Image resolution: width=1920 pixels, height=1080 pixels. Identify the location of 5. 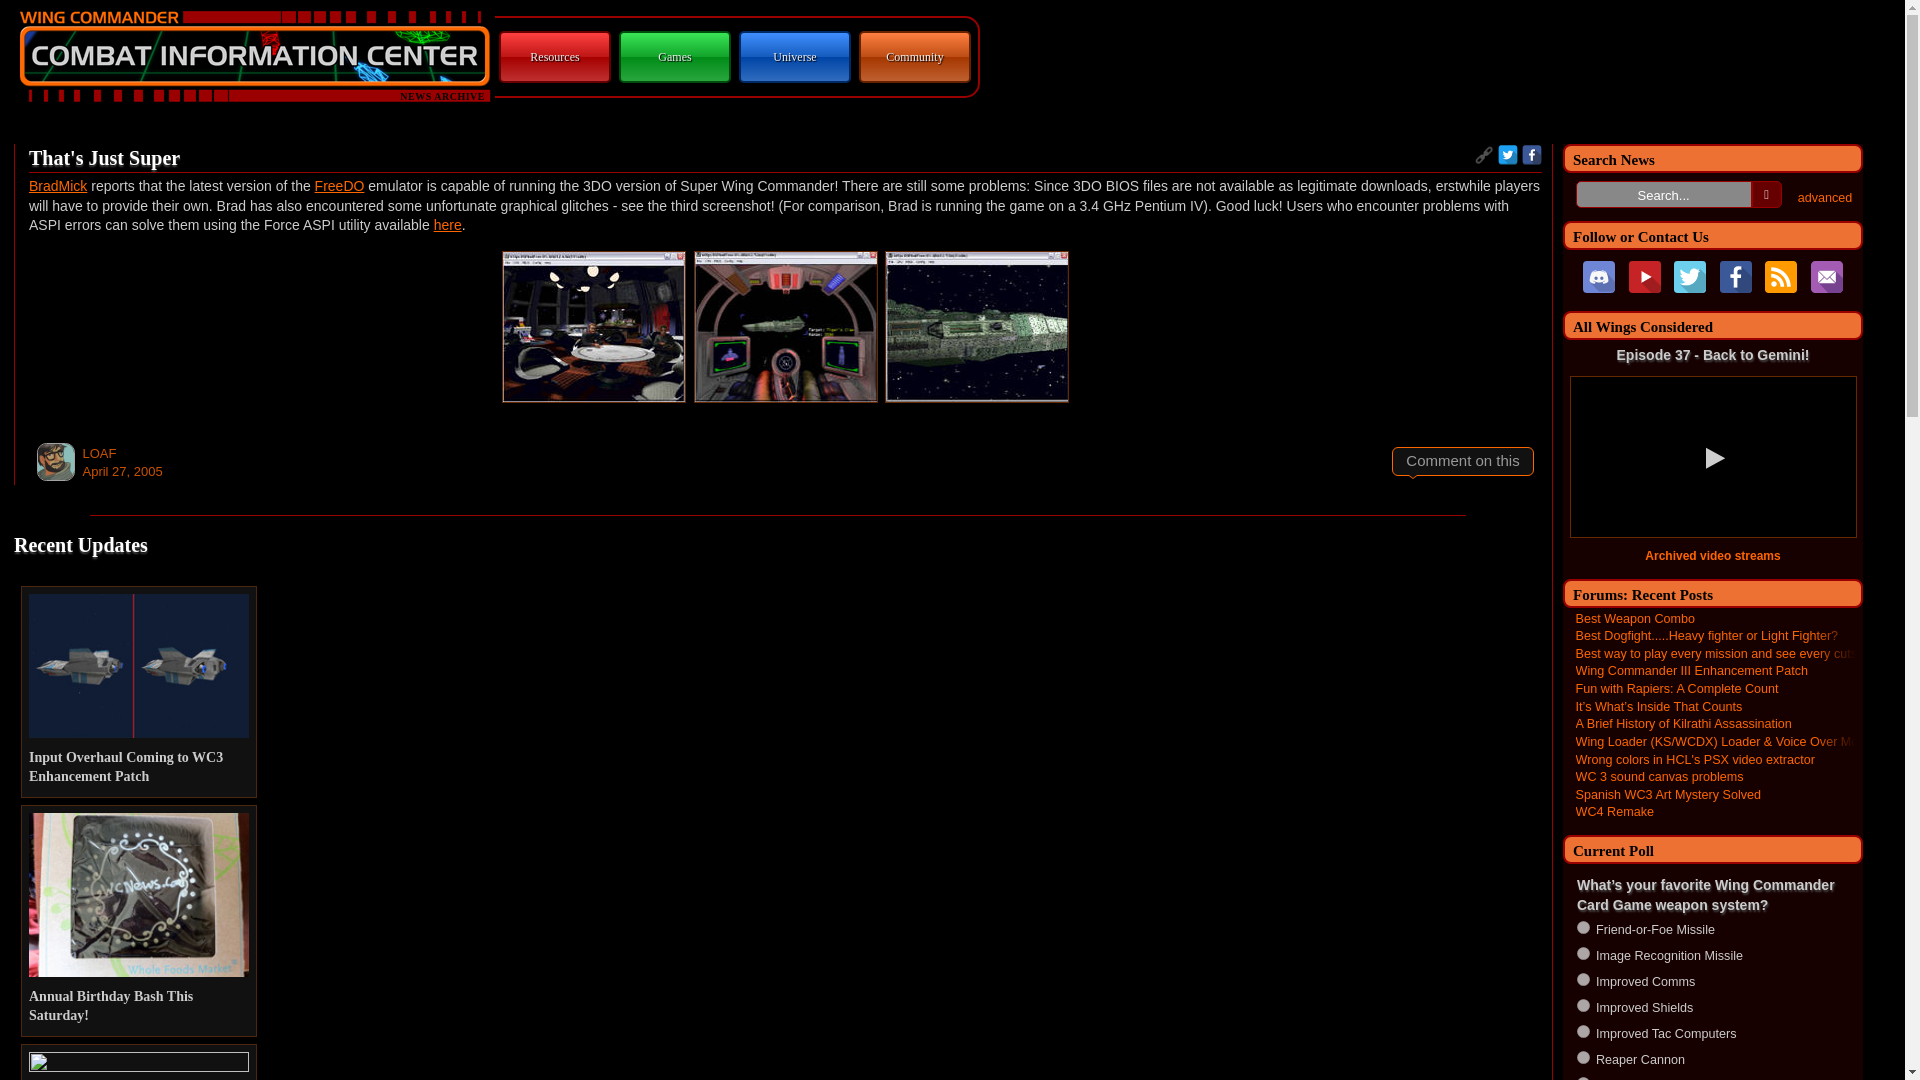
(1582, 1030).